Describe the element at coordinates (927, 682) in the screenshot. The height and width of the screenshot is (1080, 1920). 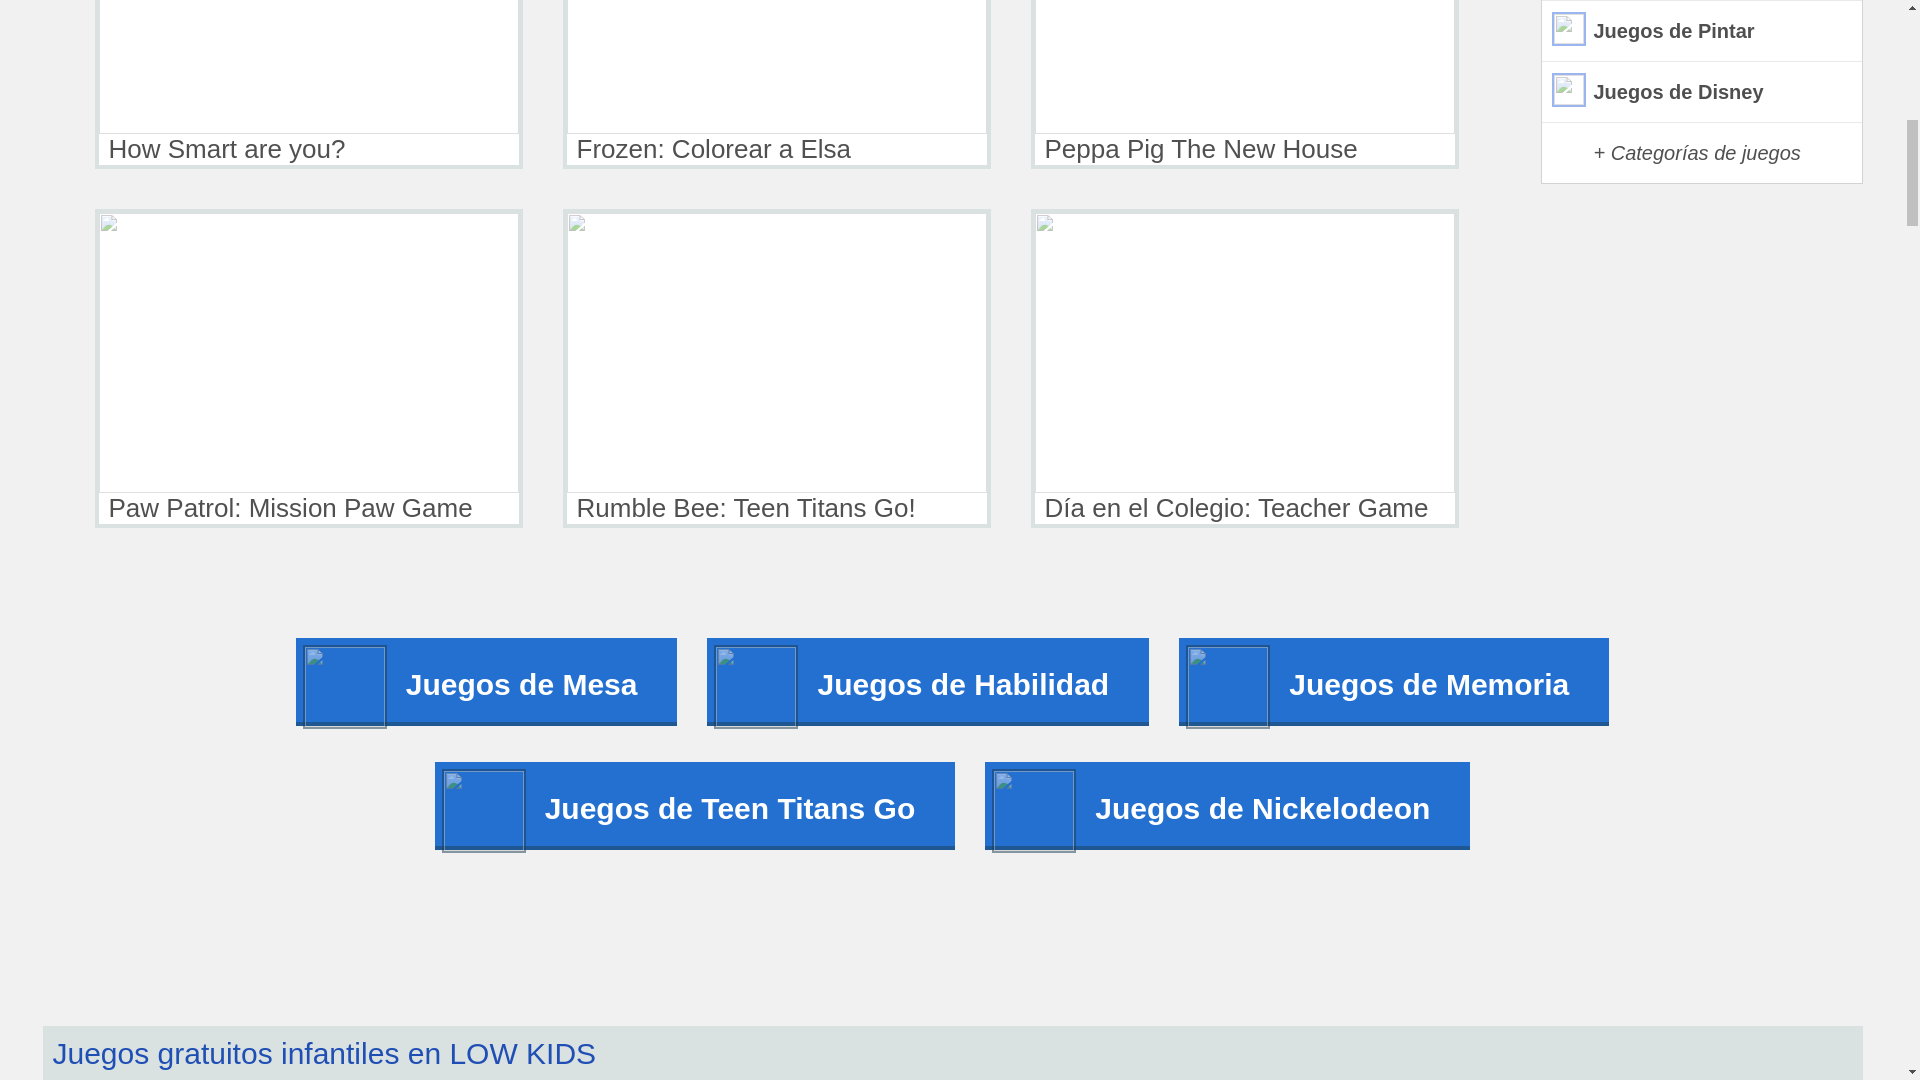
I see `Juegos de Habilidad` at that location.